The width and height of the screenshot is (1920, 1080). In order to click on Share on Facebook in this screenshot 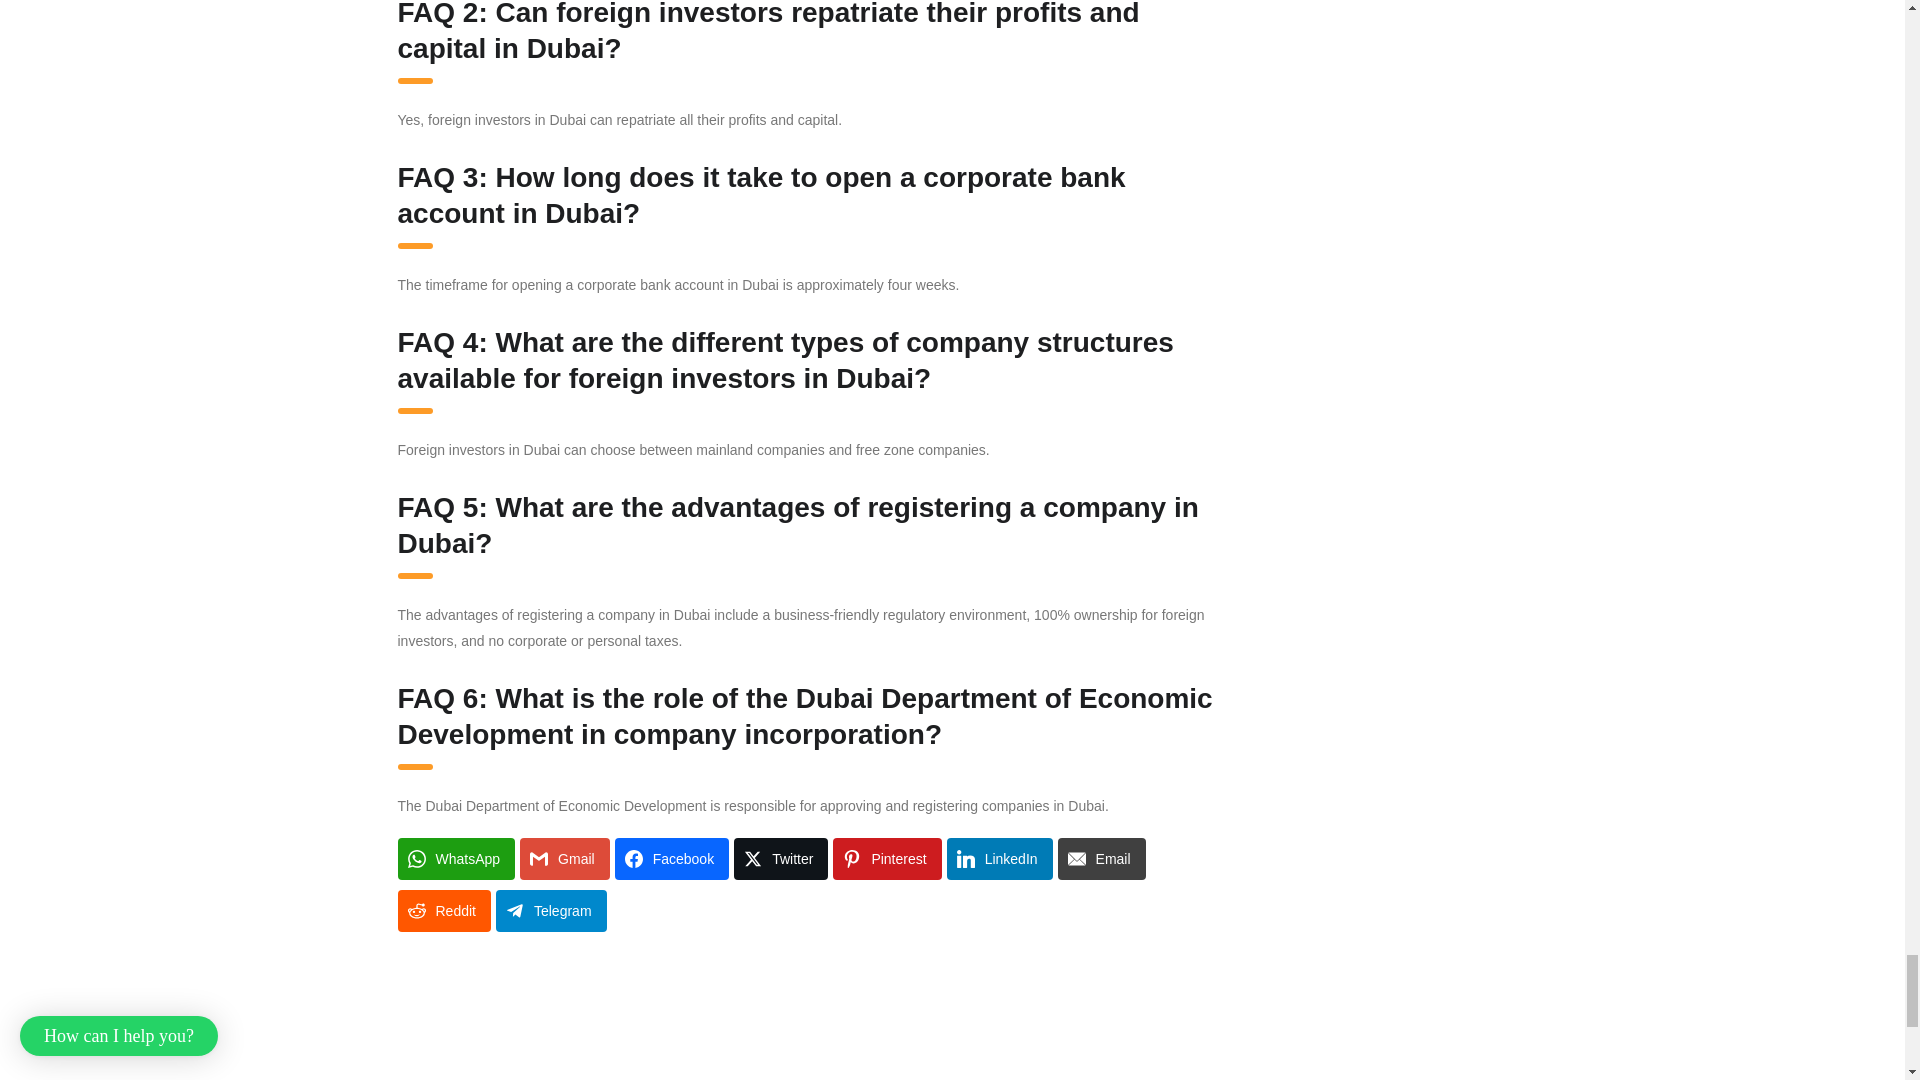, I will do `click(672, 859)`.